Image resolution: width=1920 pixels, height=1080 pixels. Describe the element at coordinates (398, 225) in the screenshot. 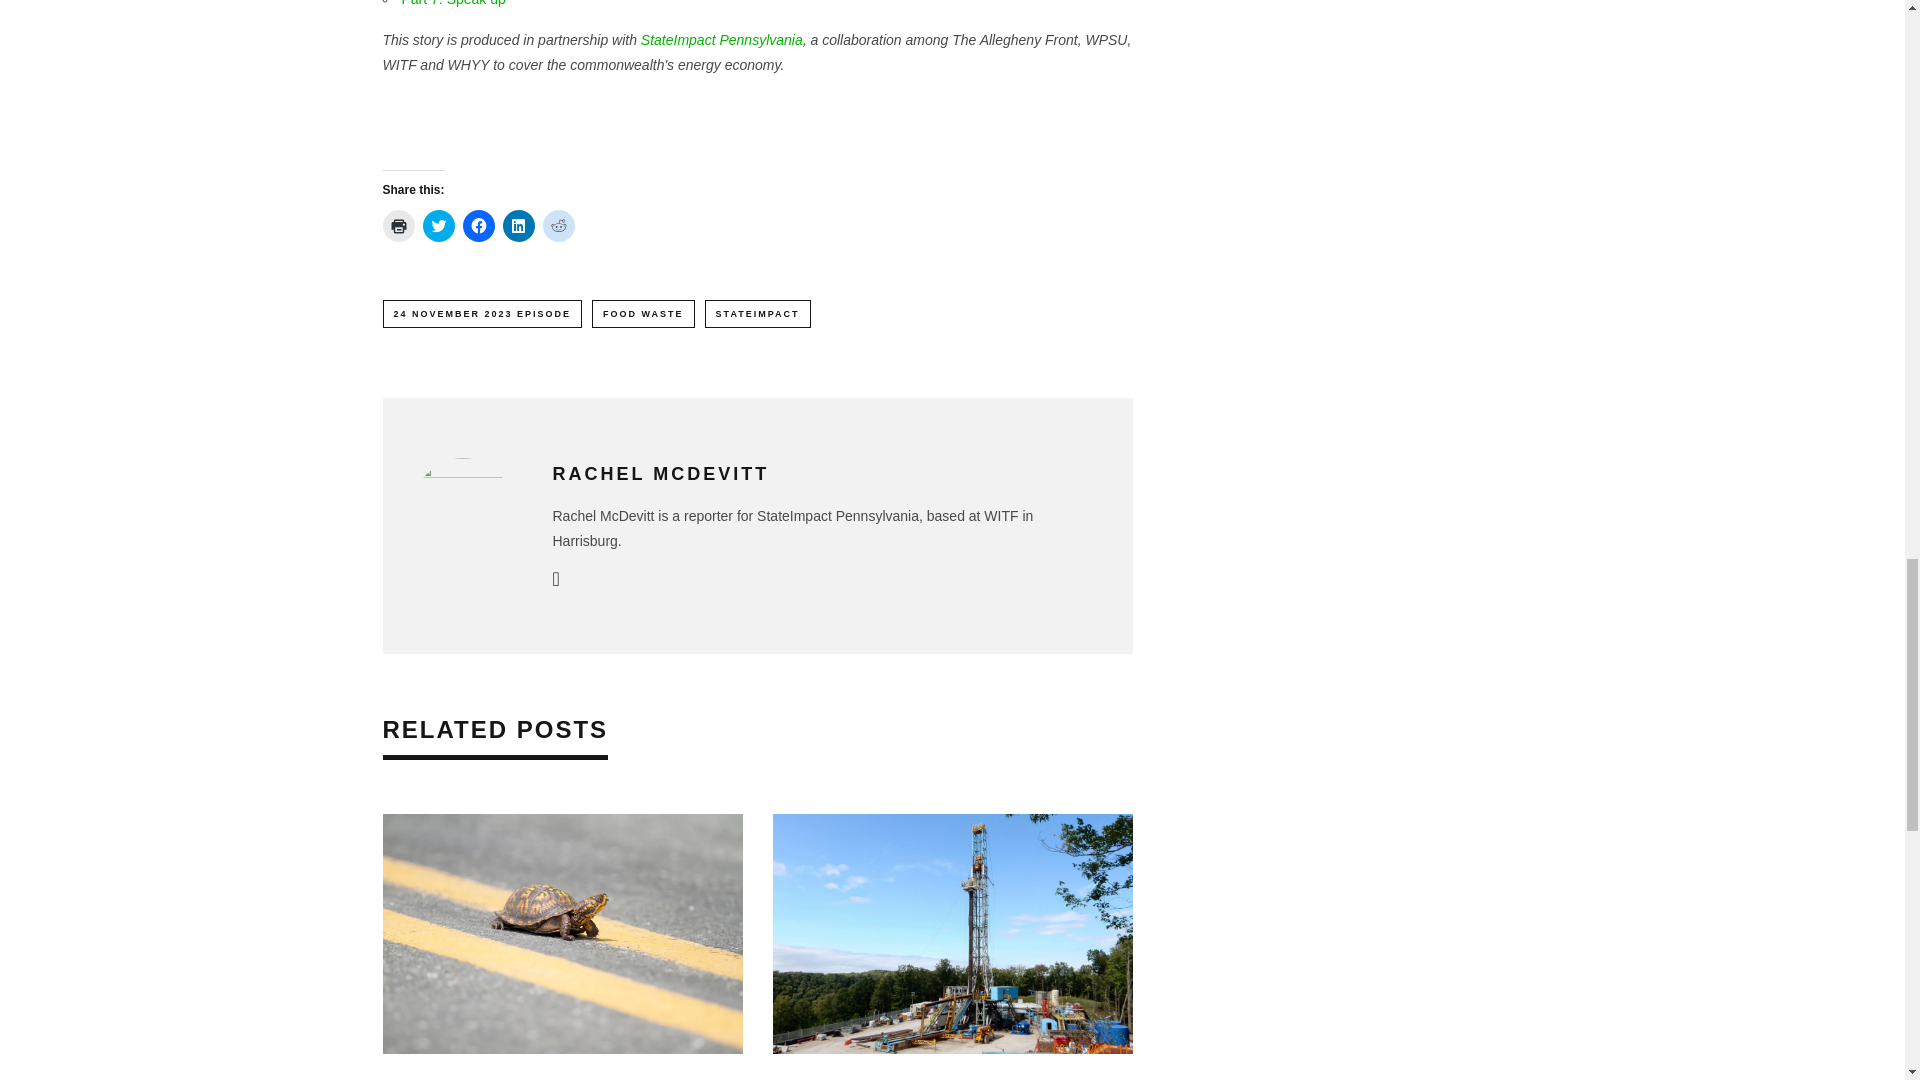

I see `Click to print` at that location.